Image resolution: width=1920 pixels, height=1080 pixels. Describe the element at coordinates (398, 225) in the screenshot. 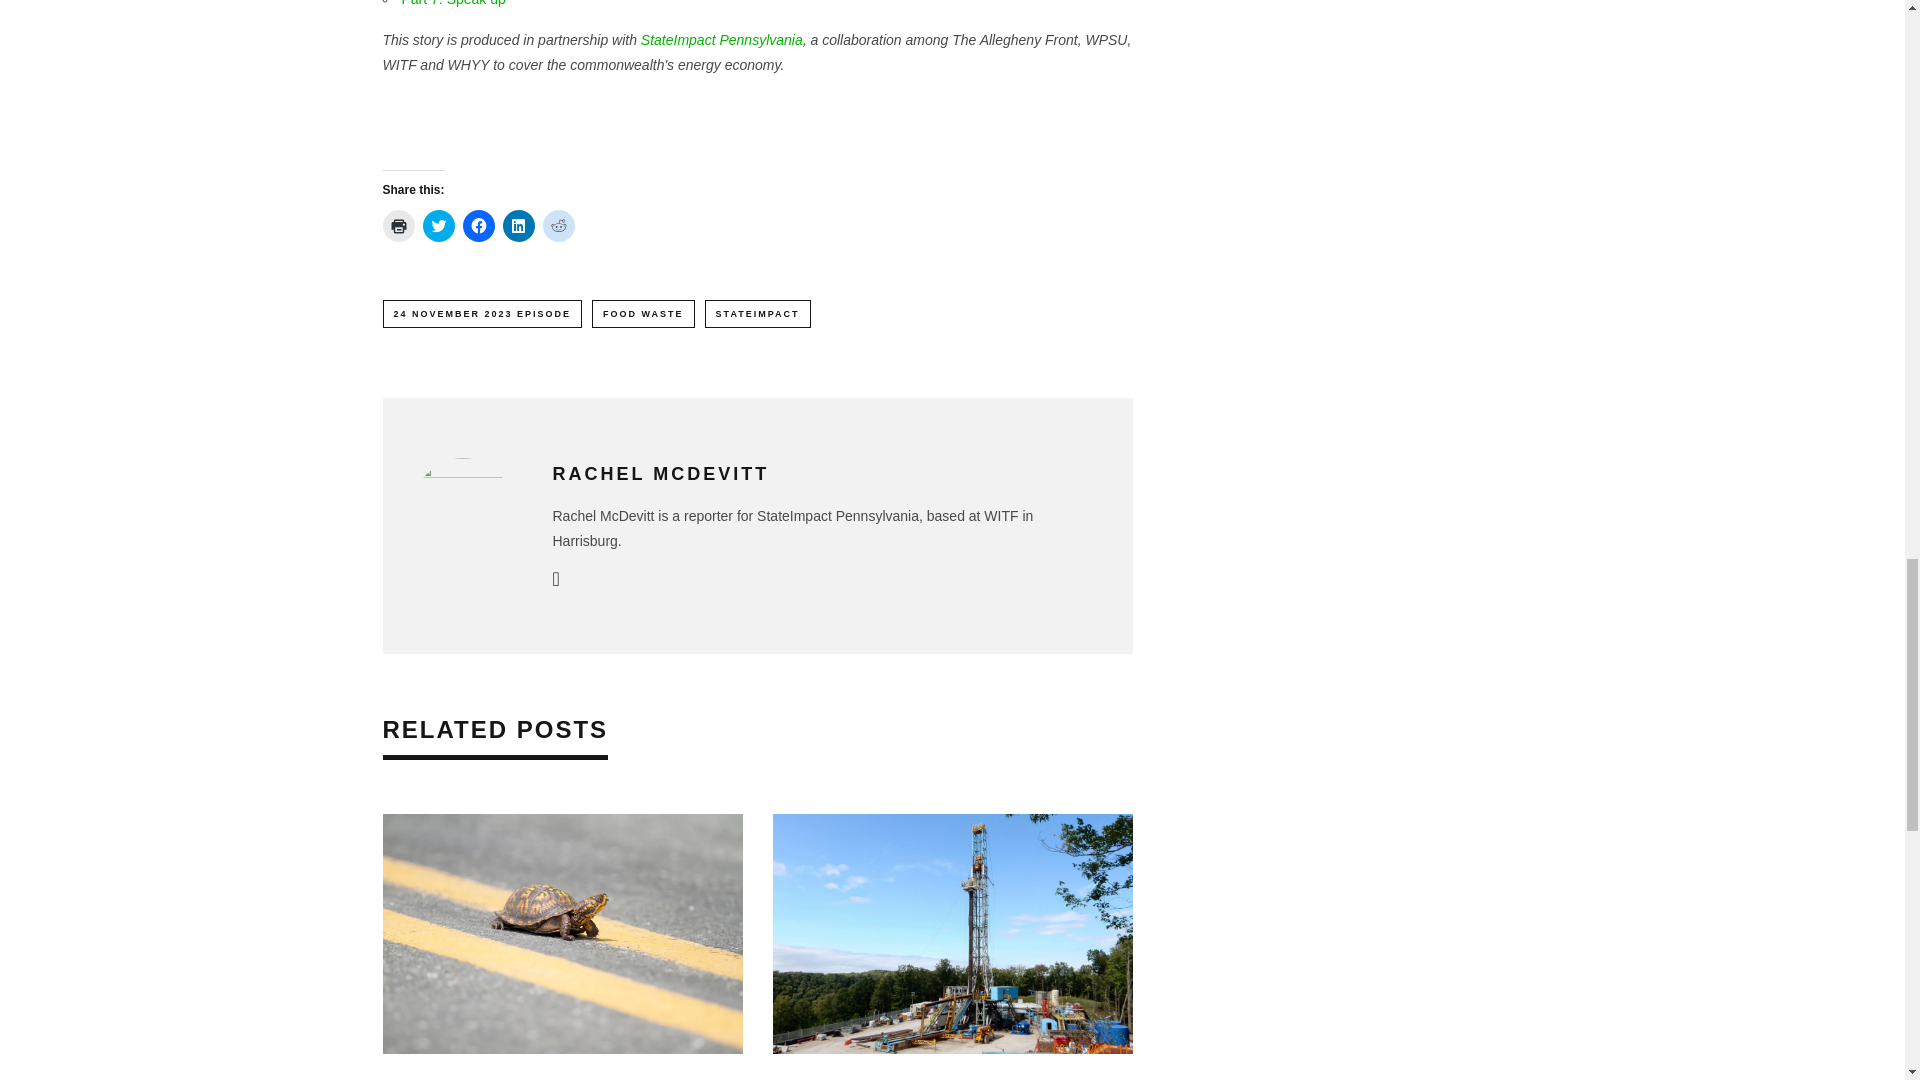

I see `Click to print` at that location.